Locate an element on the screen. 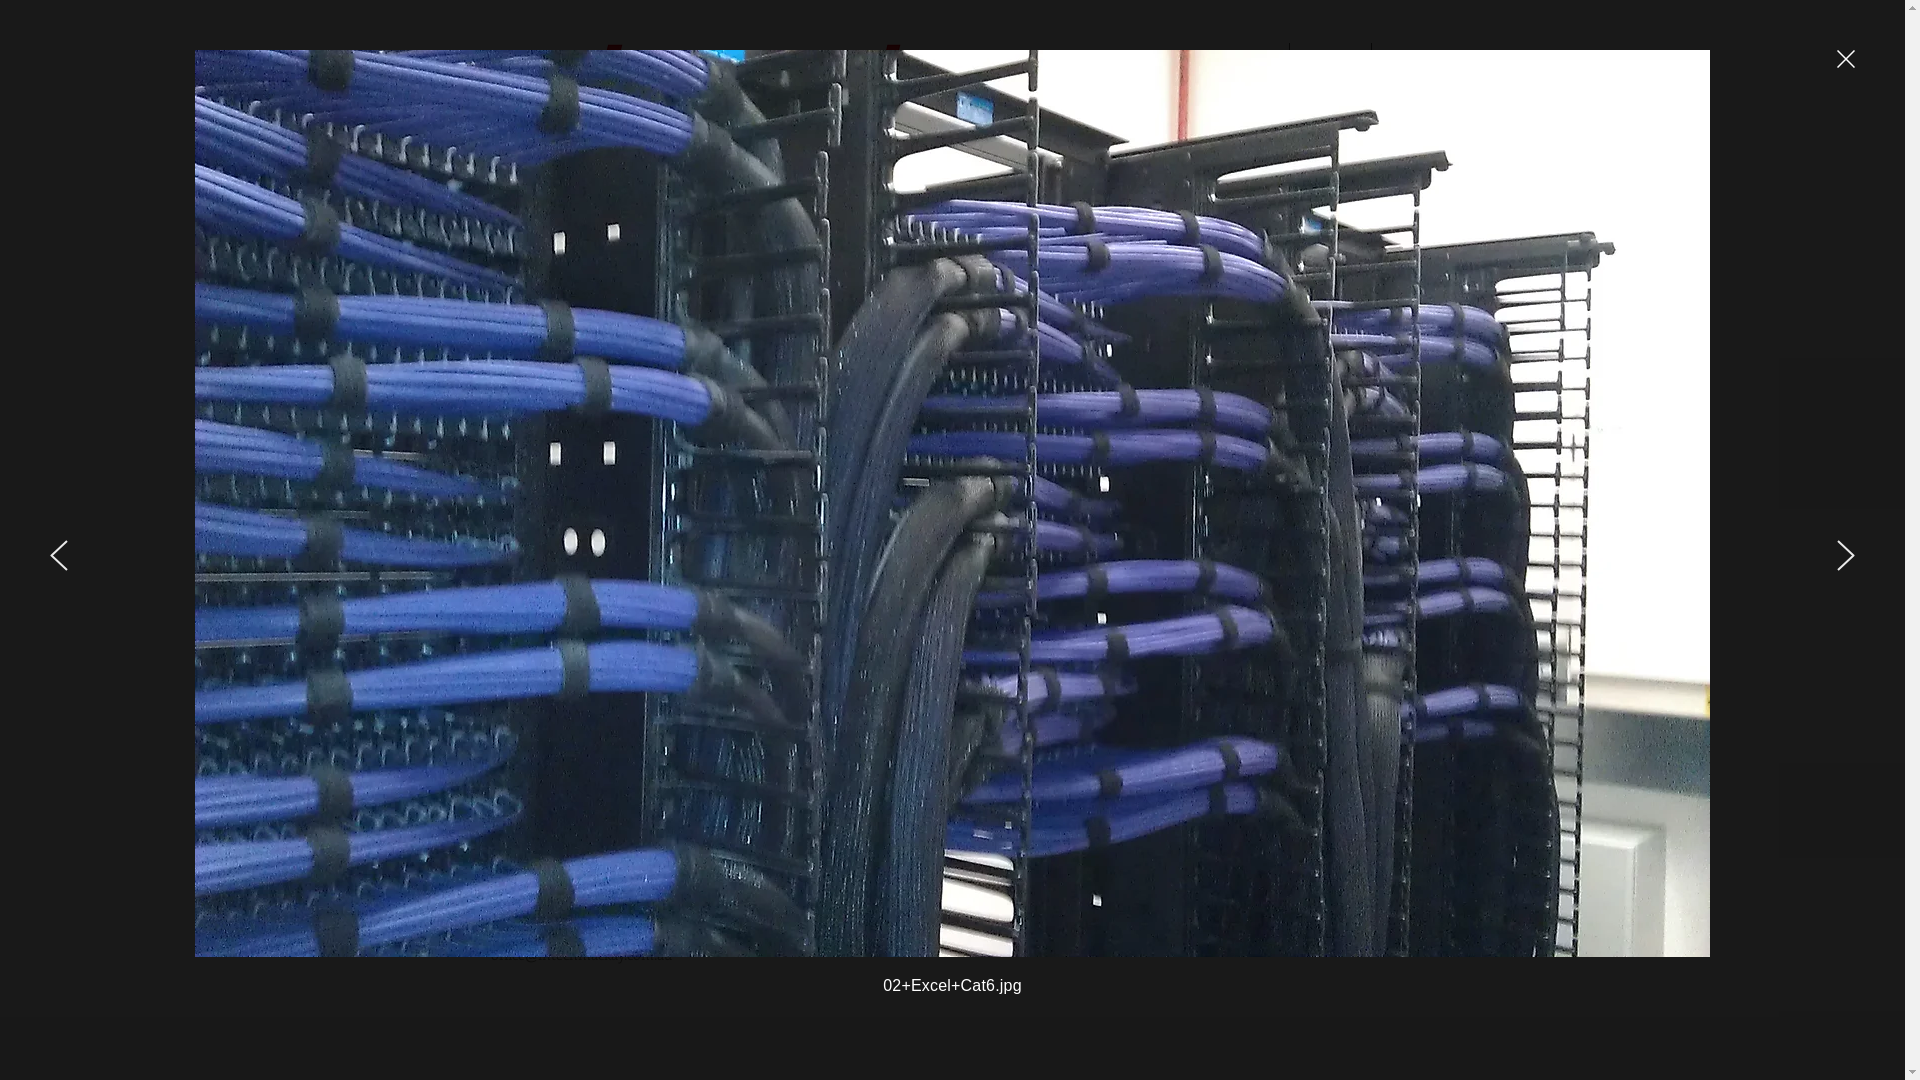 The image size is (1920, 1080). Services is located at coordinates (1330, 62).